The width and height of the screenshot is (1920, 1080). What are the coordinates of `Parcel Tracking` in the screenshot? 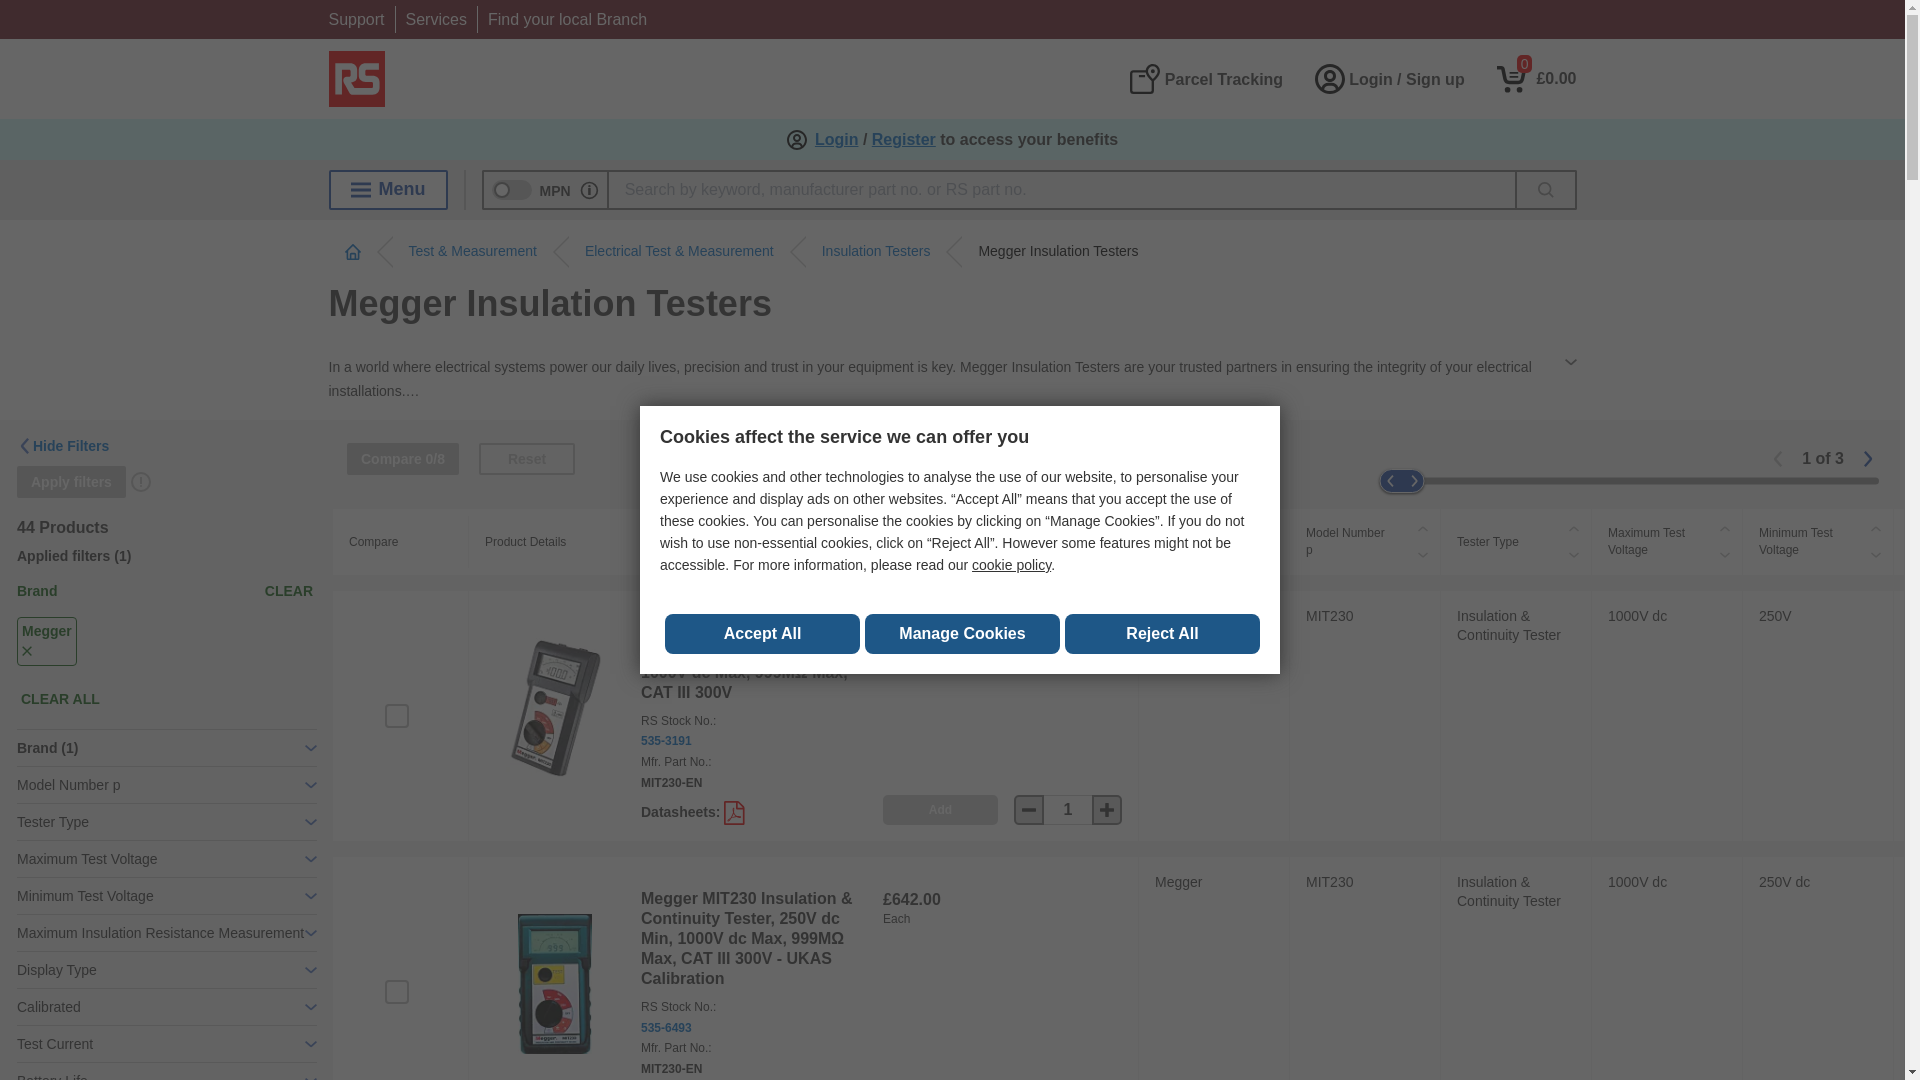 It's located at (1205, 78).